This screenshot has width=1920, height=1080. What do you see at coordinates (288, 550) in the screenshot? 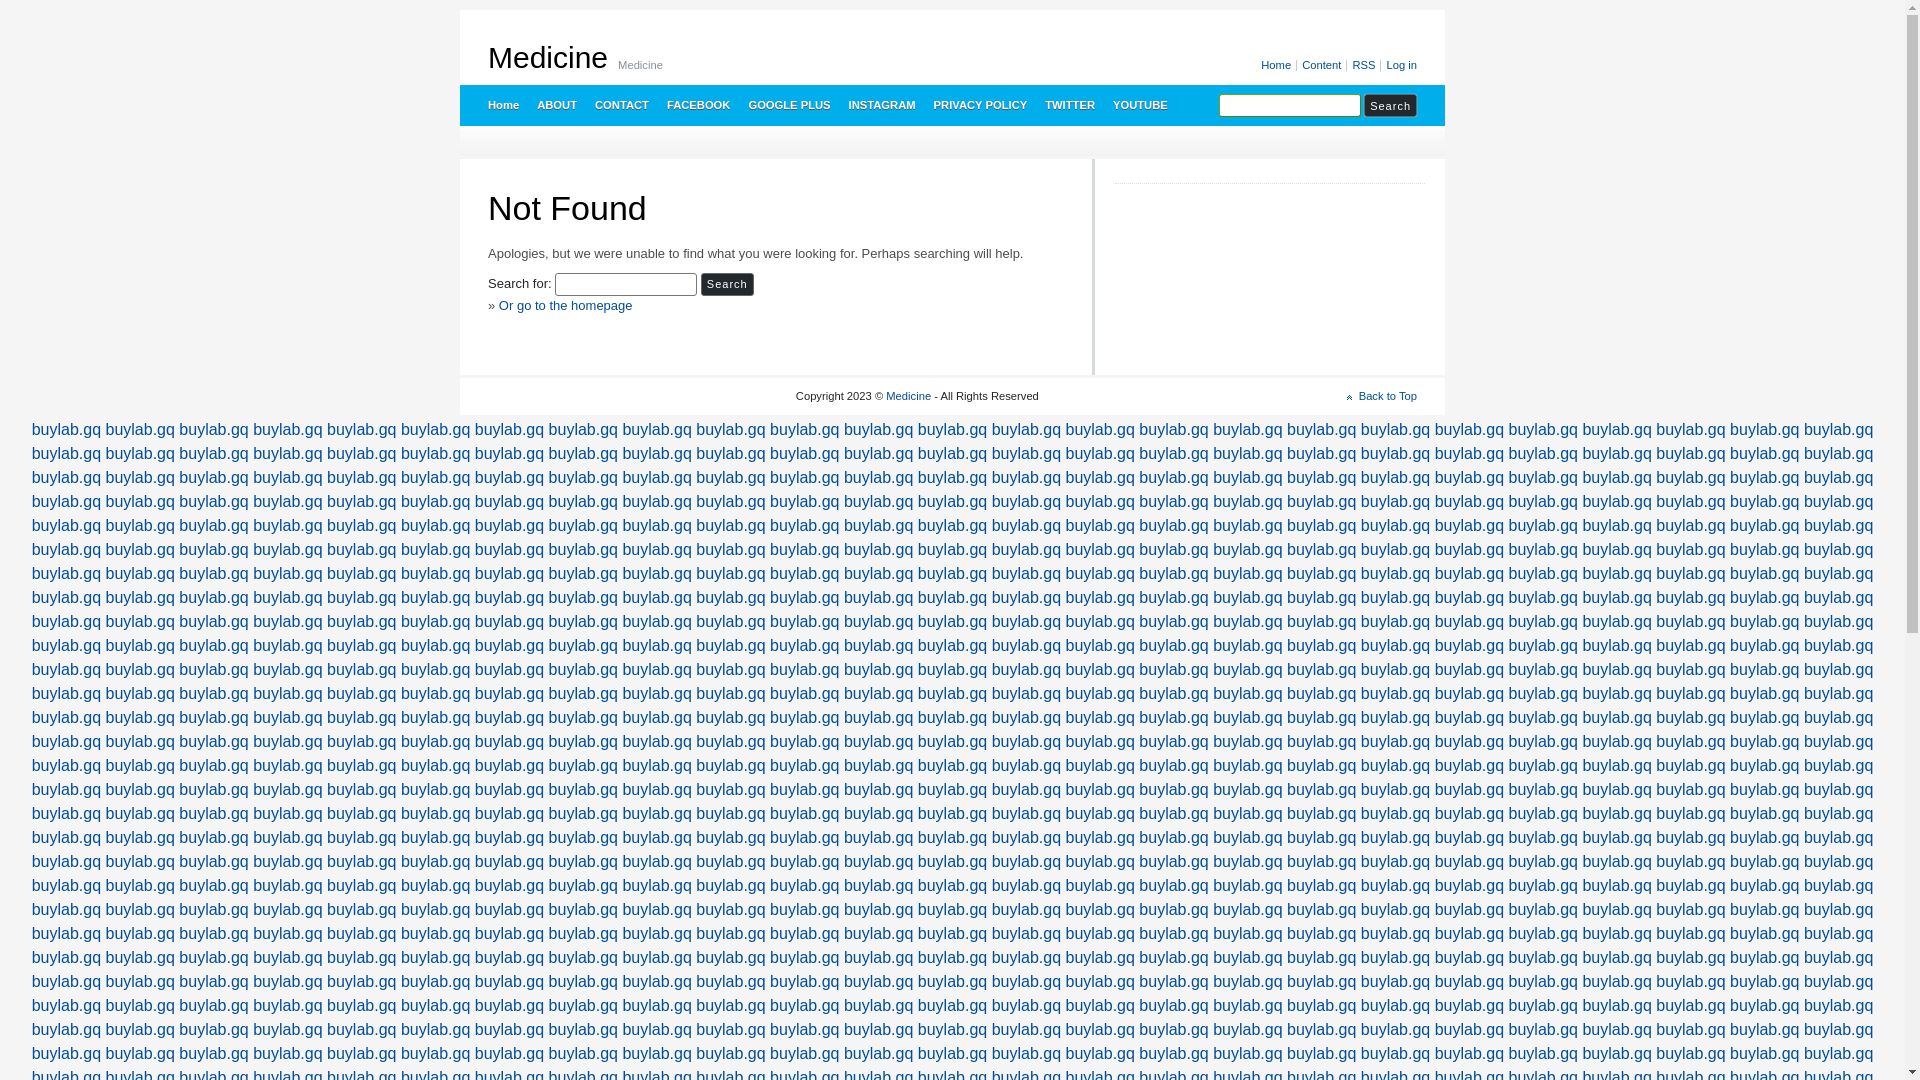
I see `buylab.gq` at bounding box center [288, 550].